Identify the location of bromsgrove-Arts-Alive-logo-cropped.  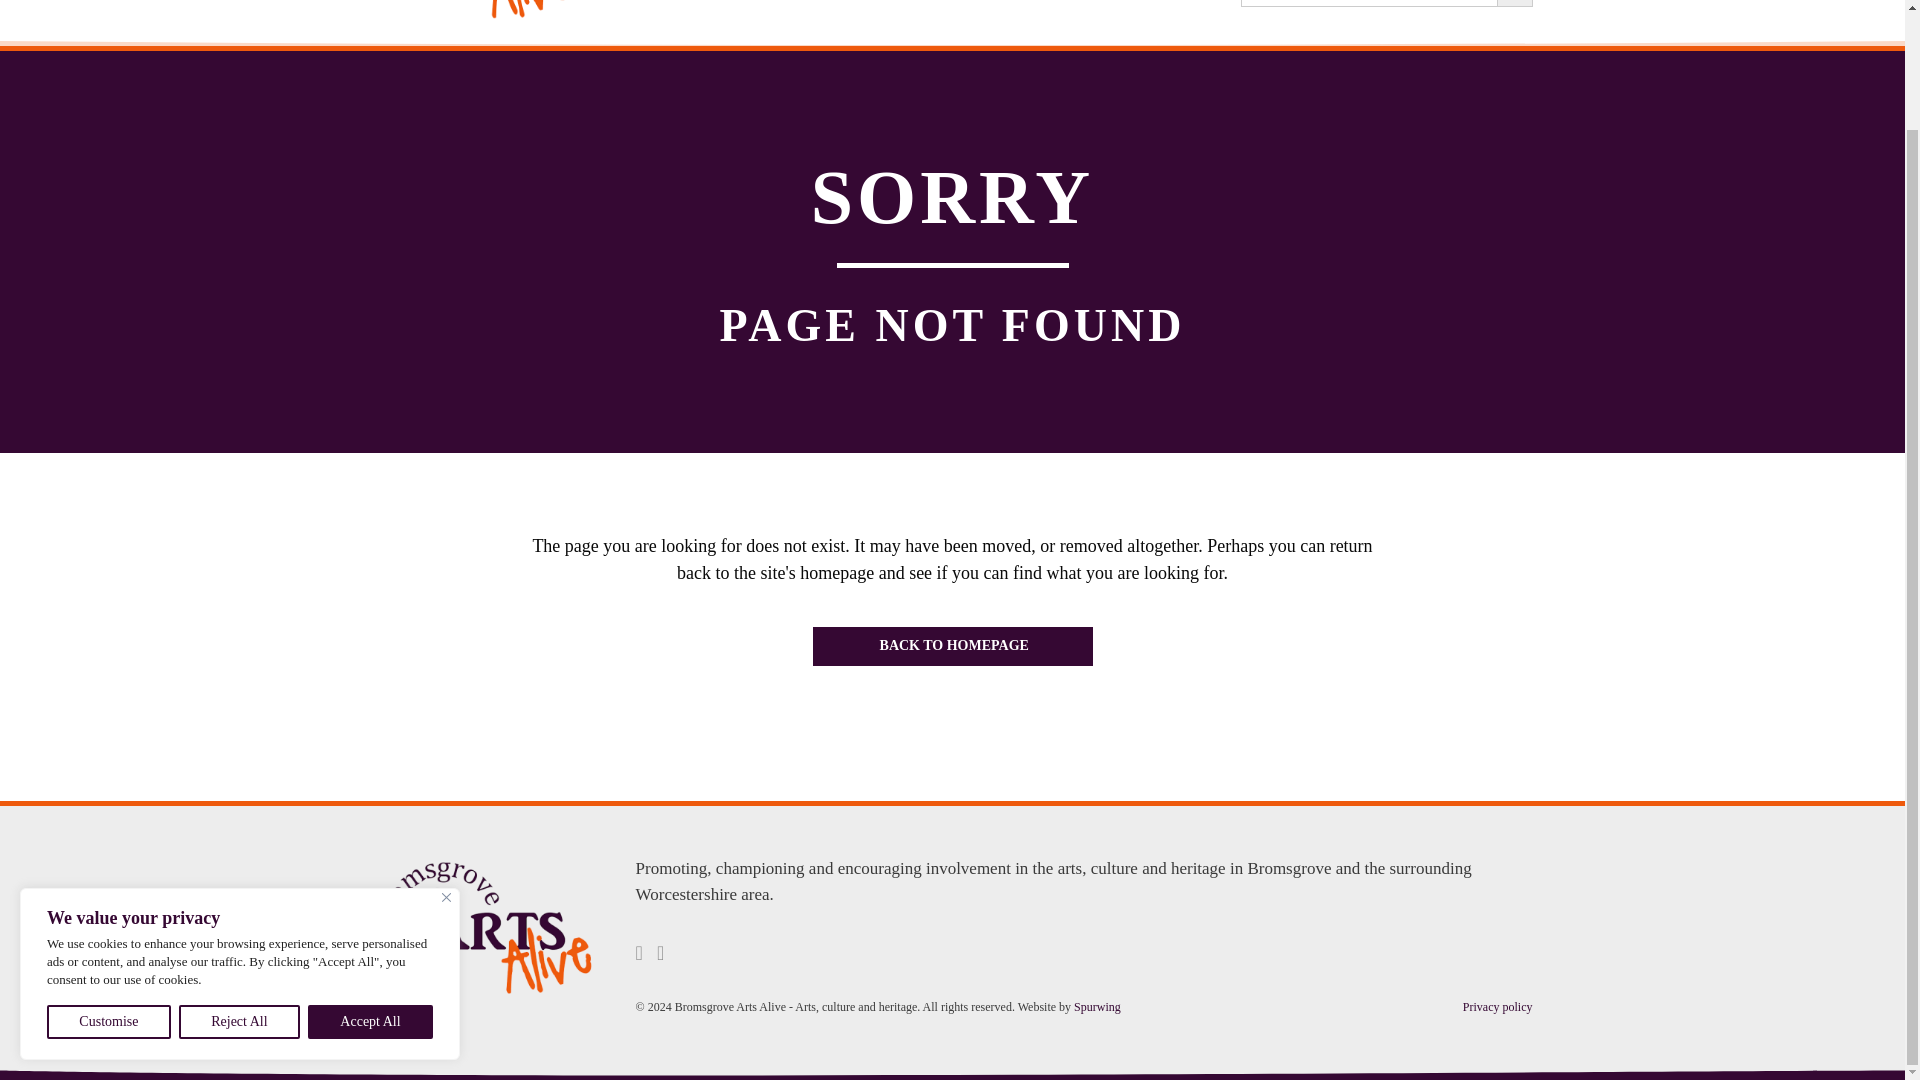
(484, 928).